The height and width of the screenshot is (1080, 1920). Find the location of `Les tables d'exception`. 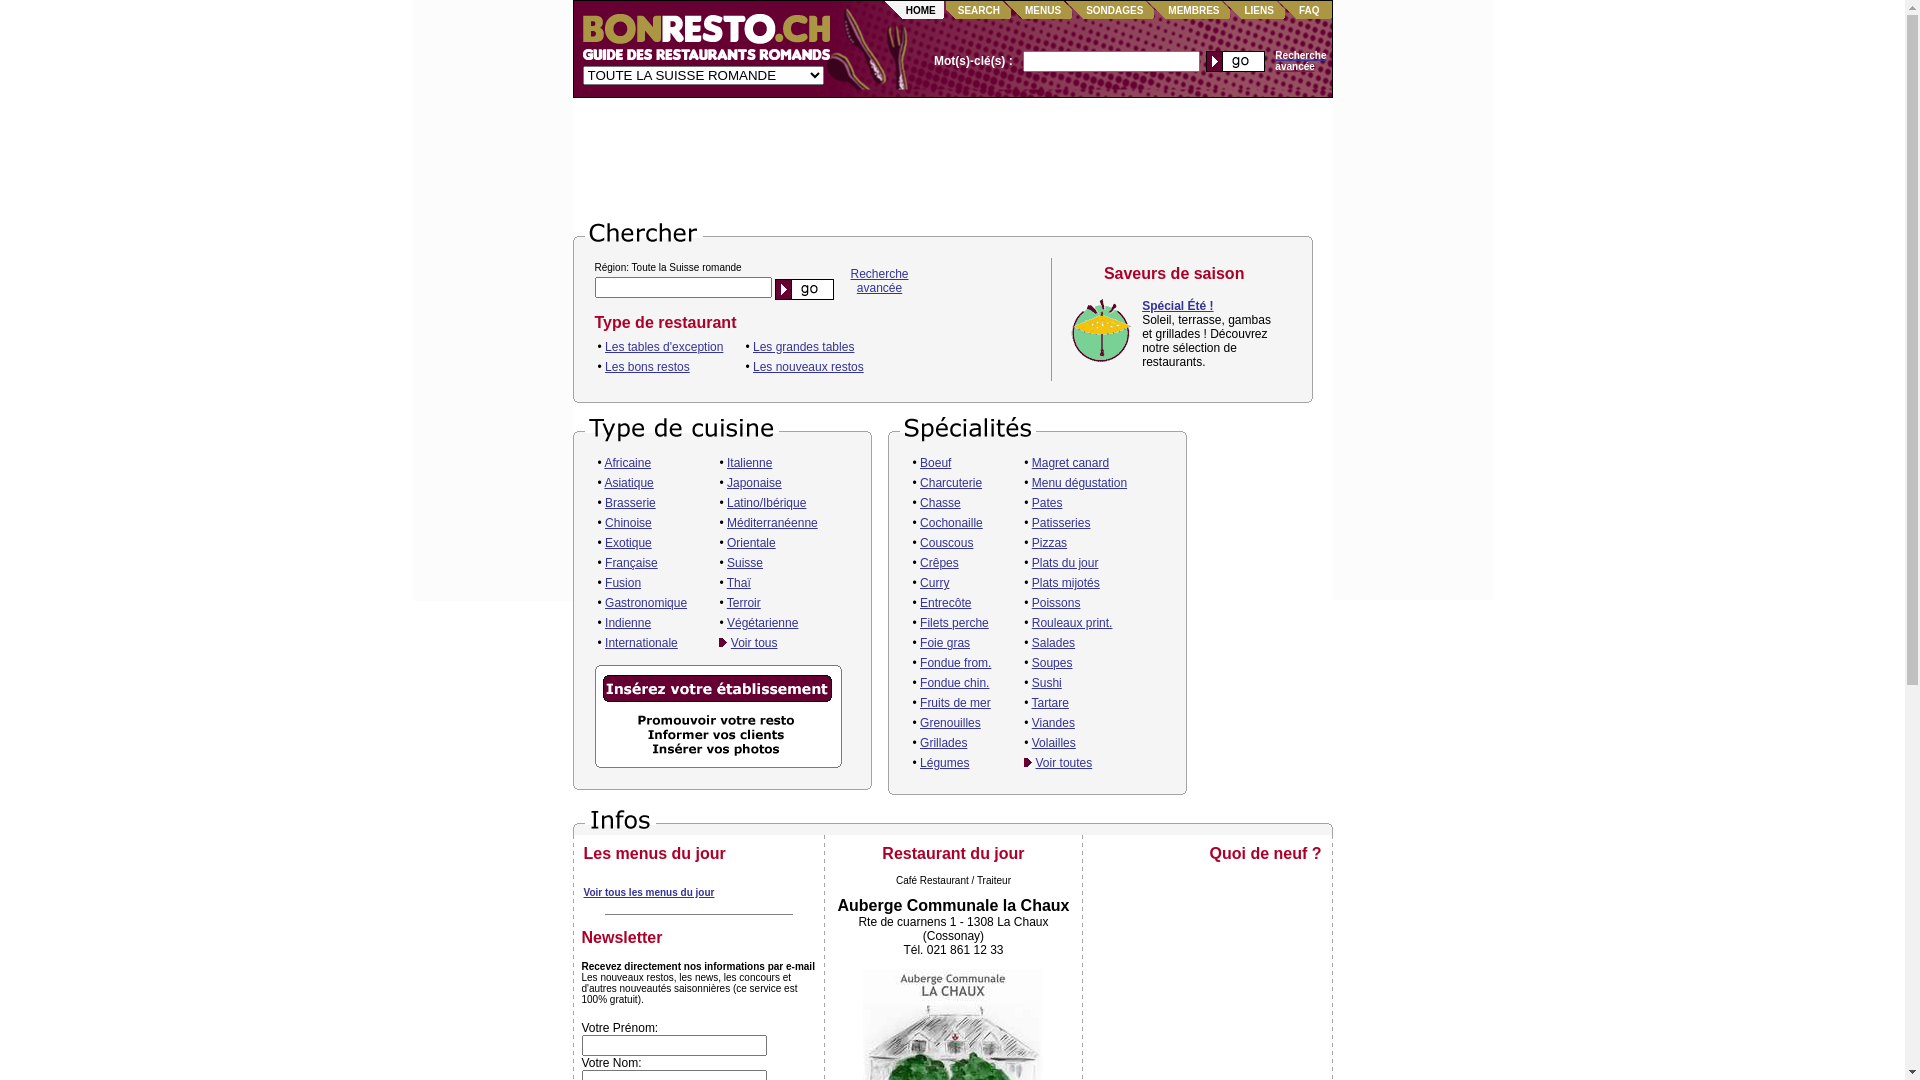

Les tables d'exception is located at coordinates (664, 347).